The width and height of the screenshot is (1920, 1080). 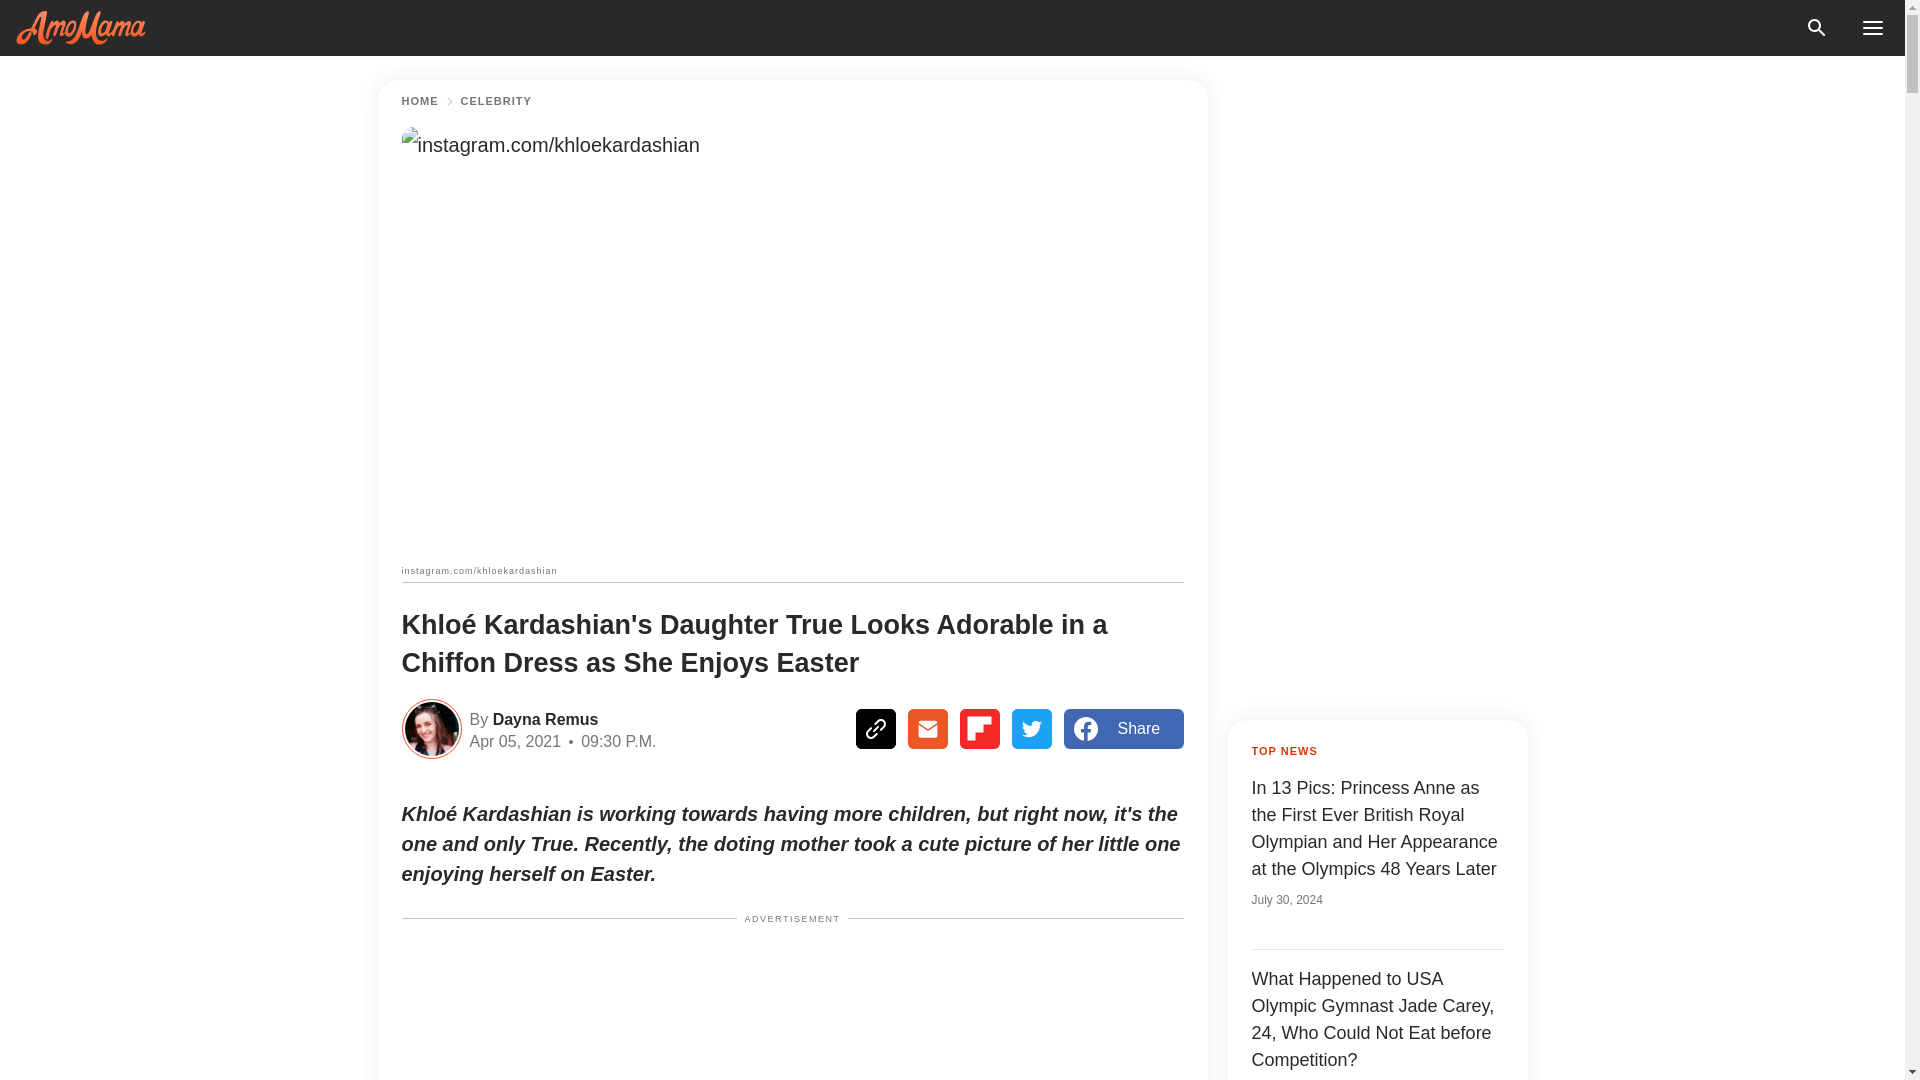 What do you see at coordinates (496, 101) in the screenshot?
I see `CELEBRITY` at bounding box center [496, 101].